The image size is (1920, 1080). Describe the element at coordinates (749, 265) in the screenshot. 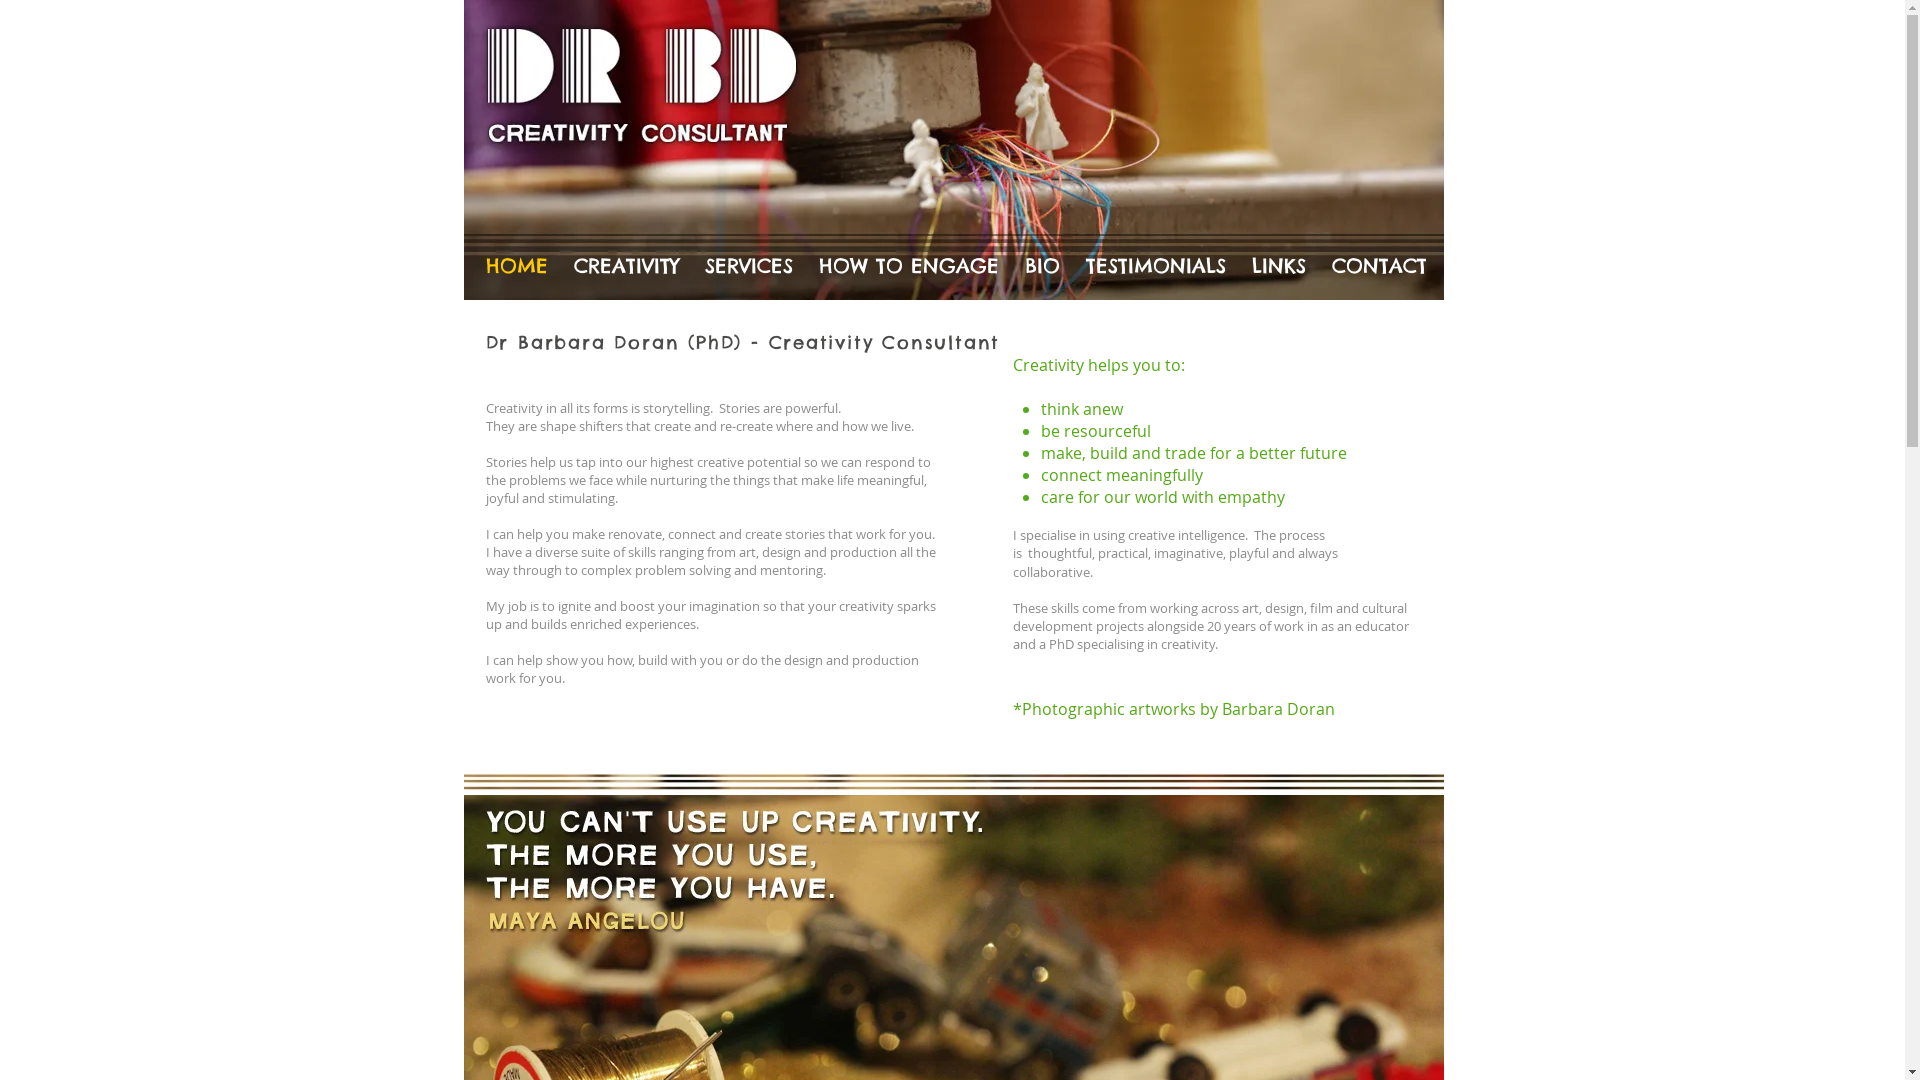

I see `SERVICES` at that location.